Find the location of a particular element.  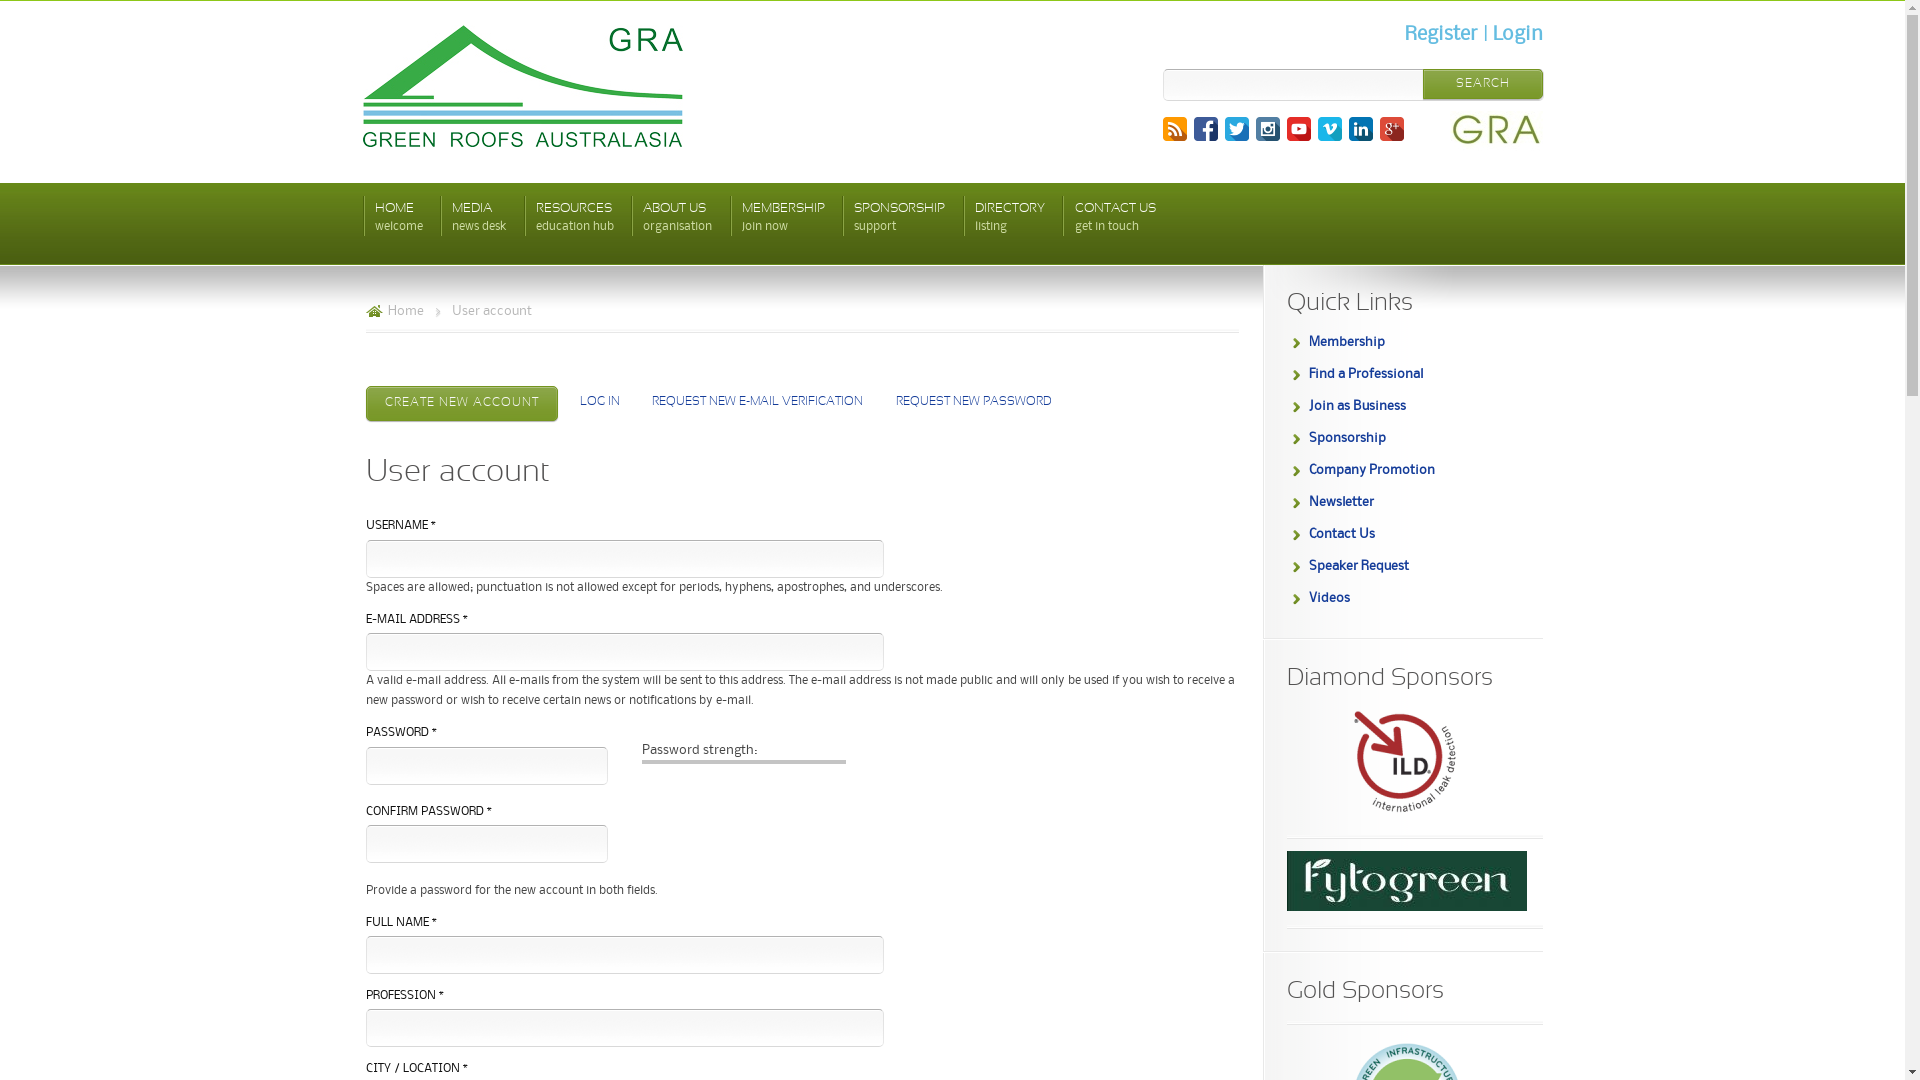

Sponsorship is located at coordinates (1346, 438).